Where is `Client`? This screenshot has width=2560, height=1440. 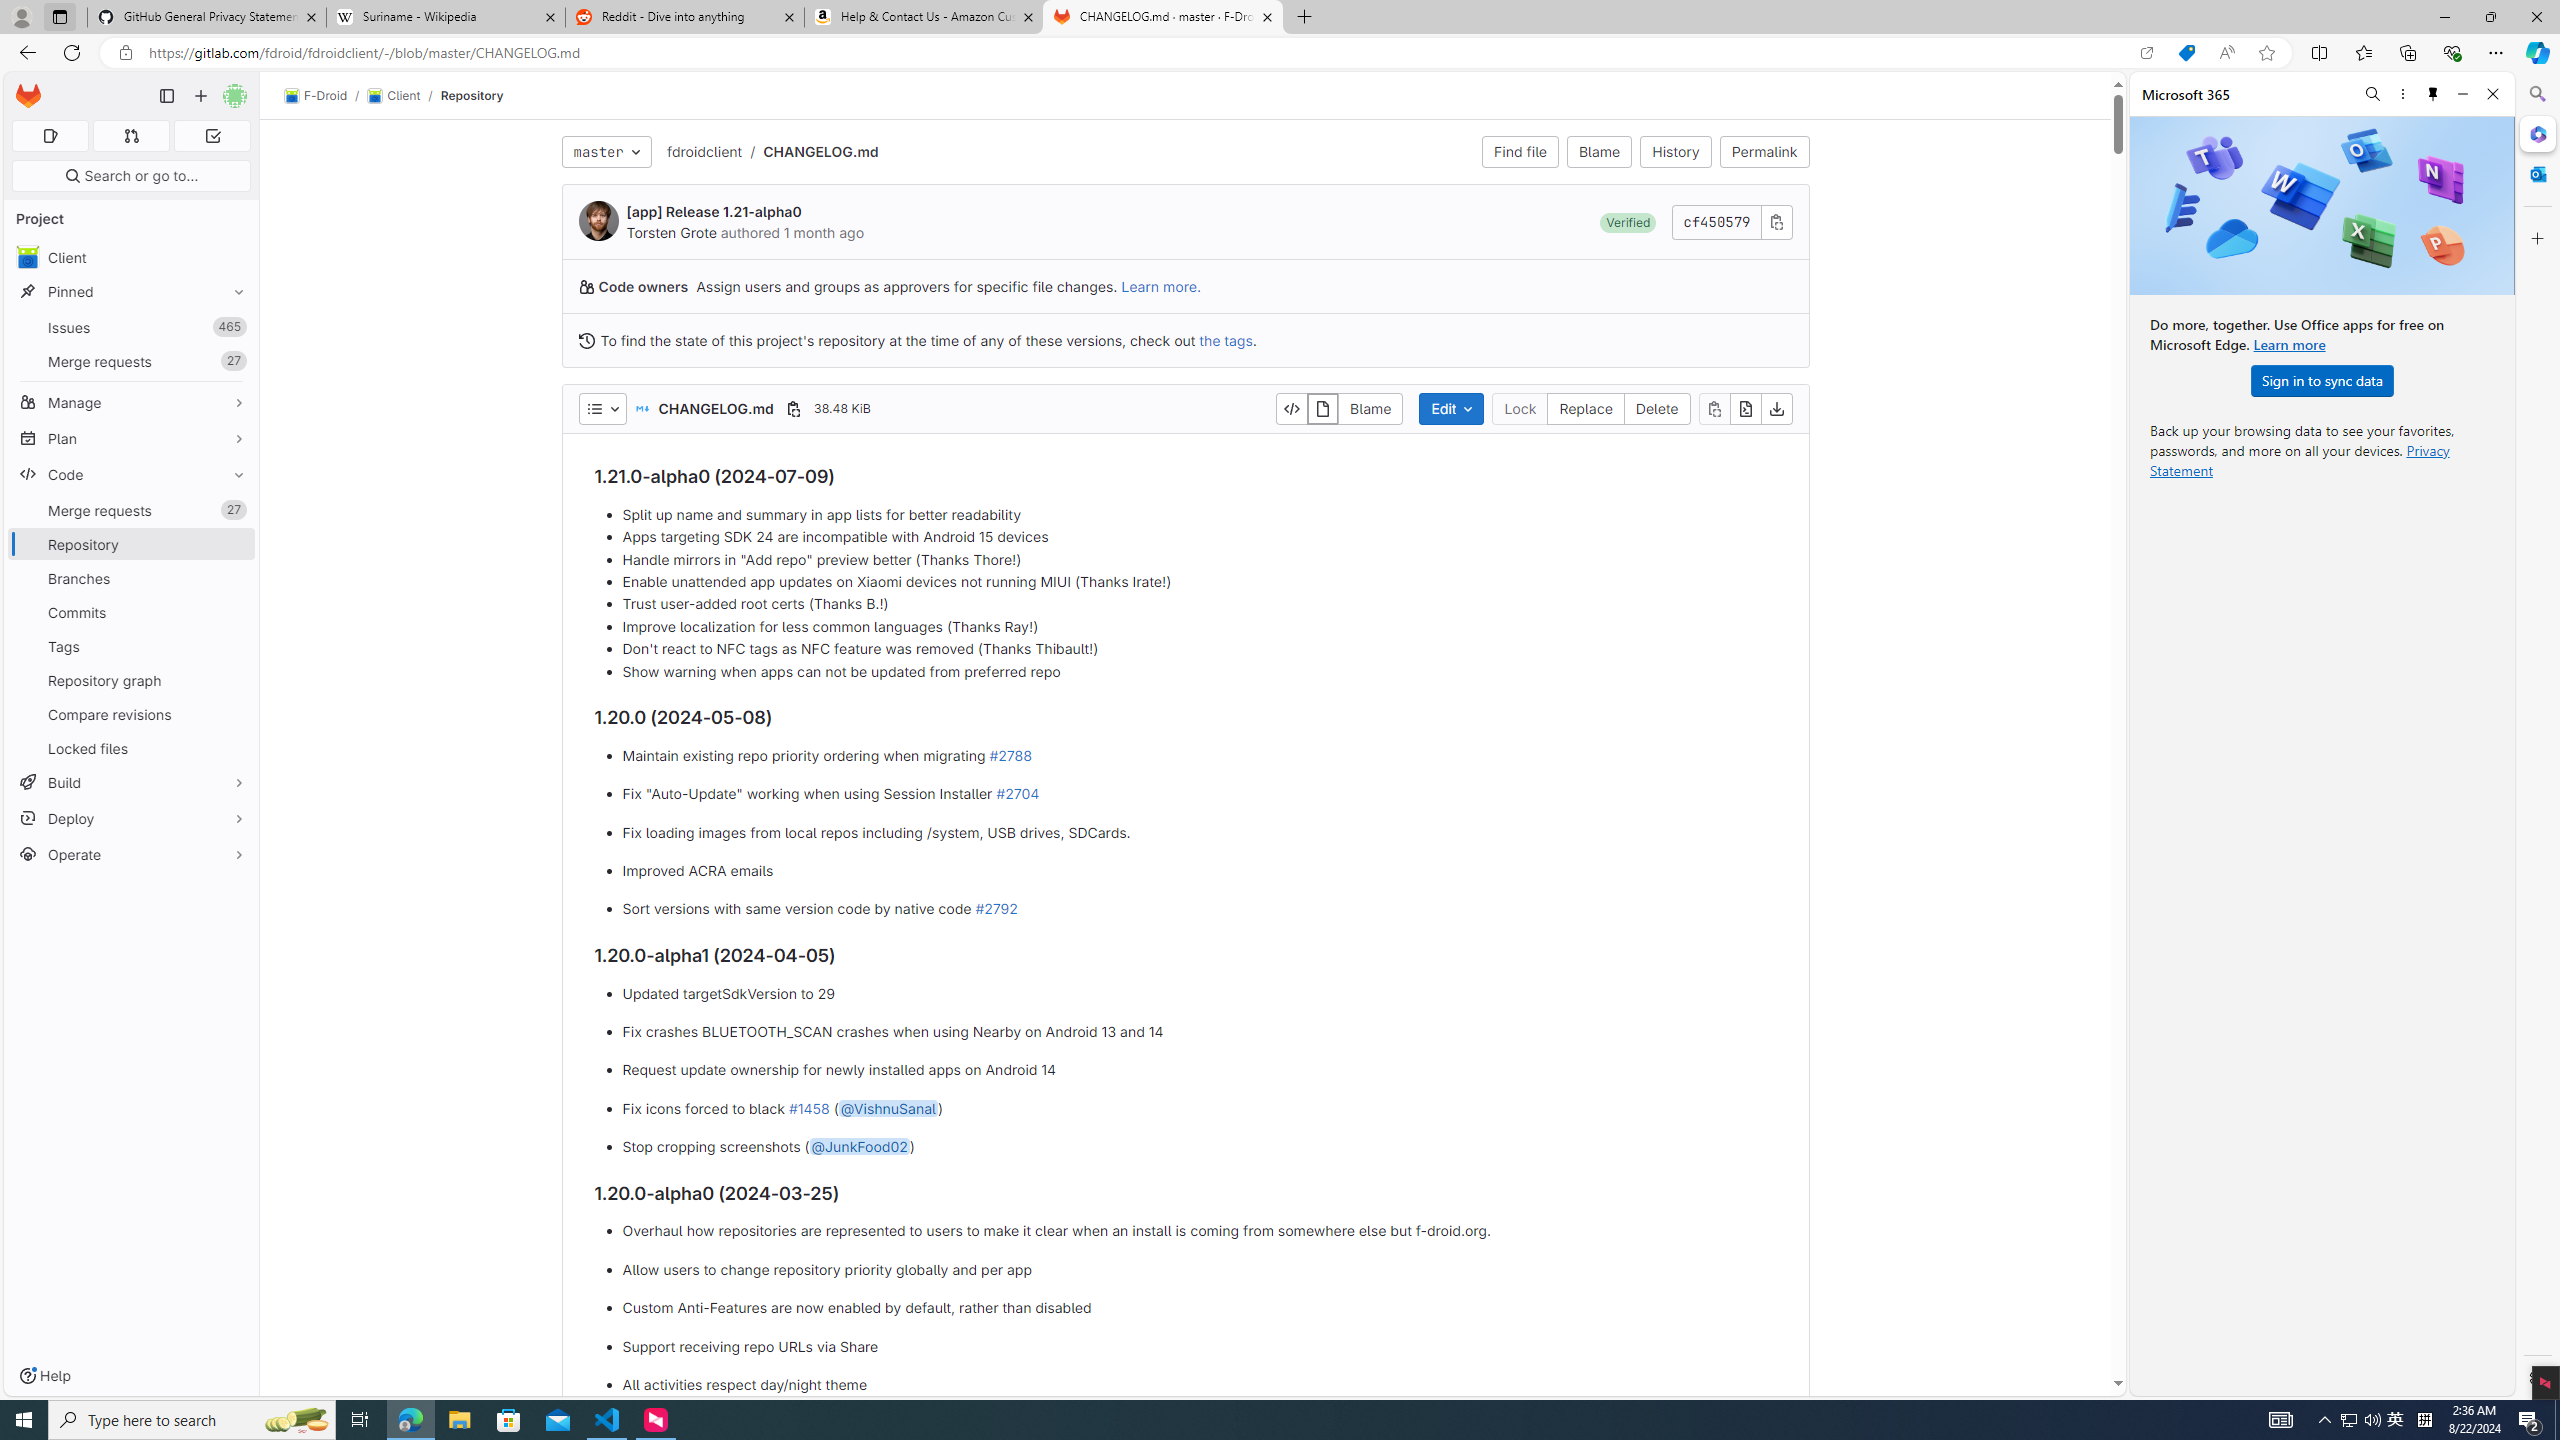 Client is located at coordinates (132, 256).